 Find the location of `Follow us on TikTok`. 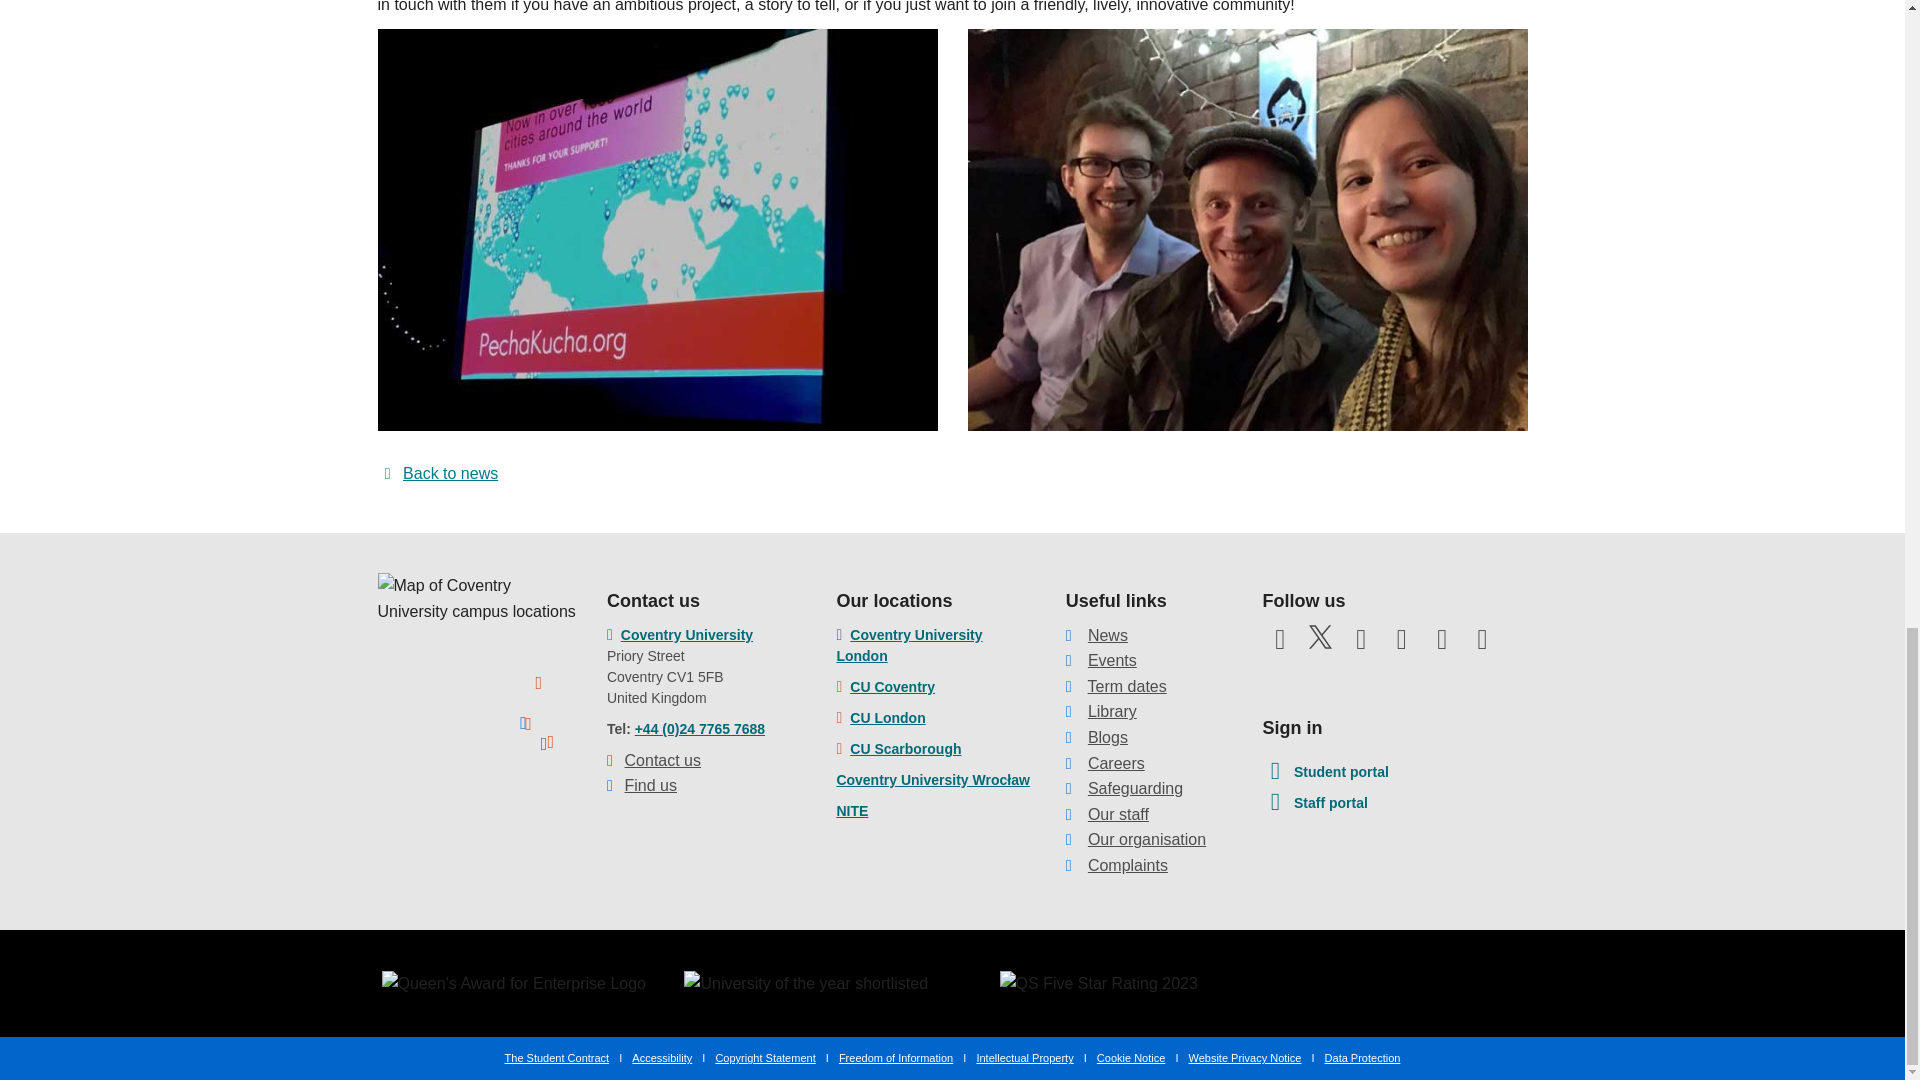

Follow us on TikTok is located at coordinates (1279, 678).